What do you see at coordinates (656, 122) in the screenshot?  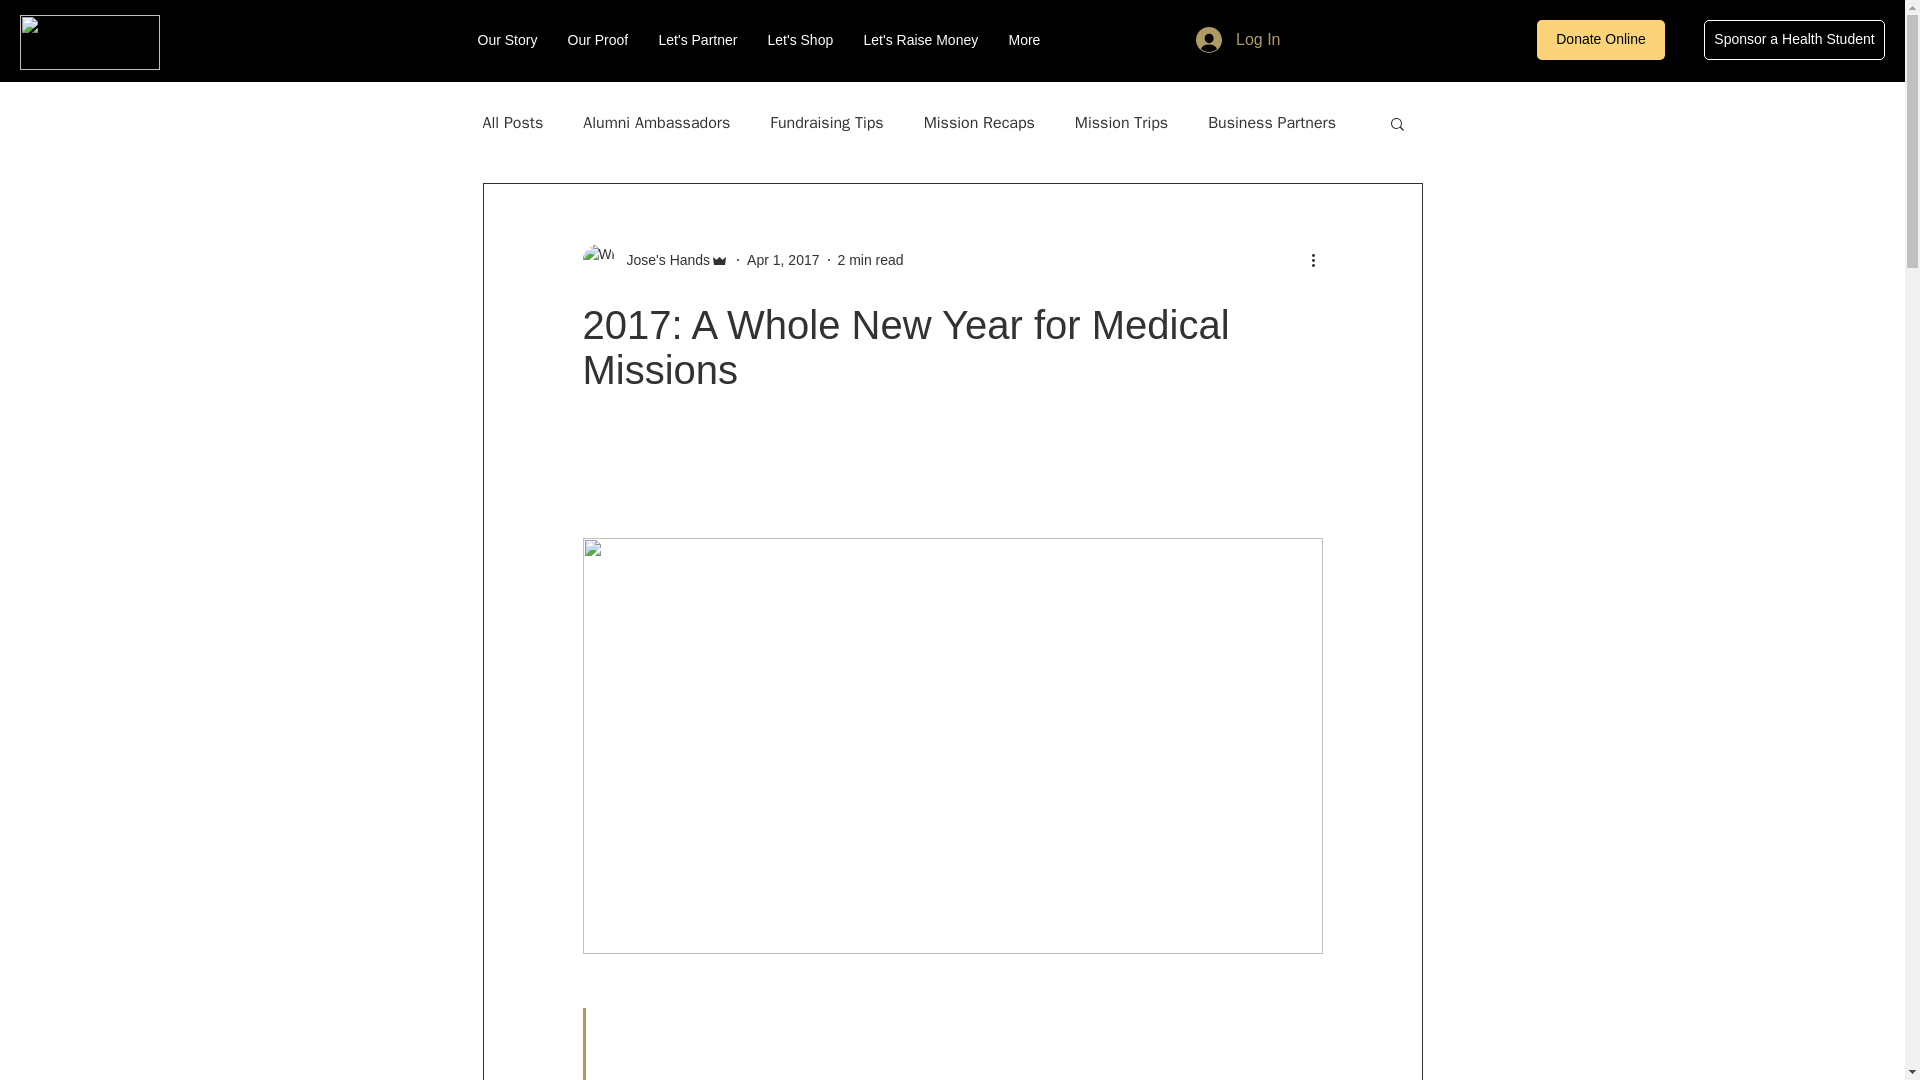 I see `Alumni Ambassadors` at bounding box center [656, 122].